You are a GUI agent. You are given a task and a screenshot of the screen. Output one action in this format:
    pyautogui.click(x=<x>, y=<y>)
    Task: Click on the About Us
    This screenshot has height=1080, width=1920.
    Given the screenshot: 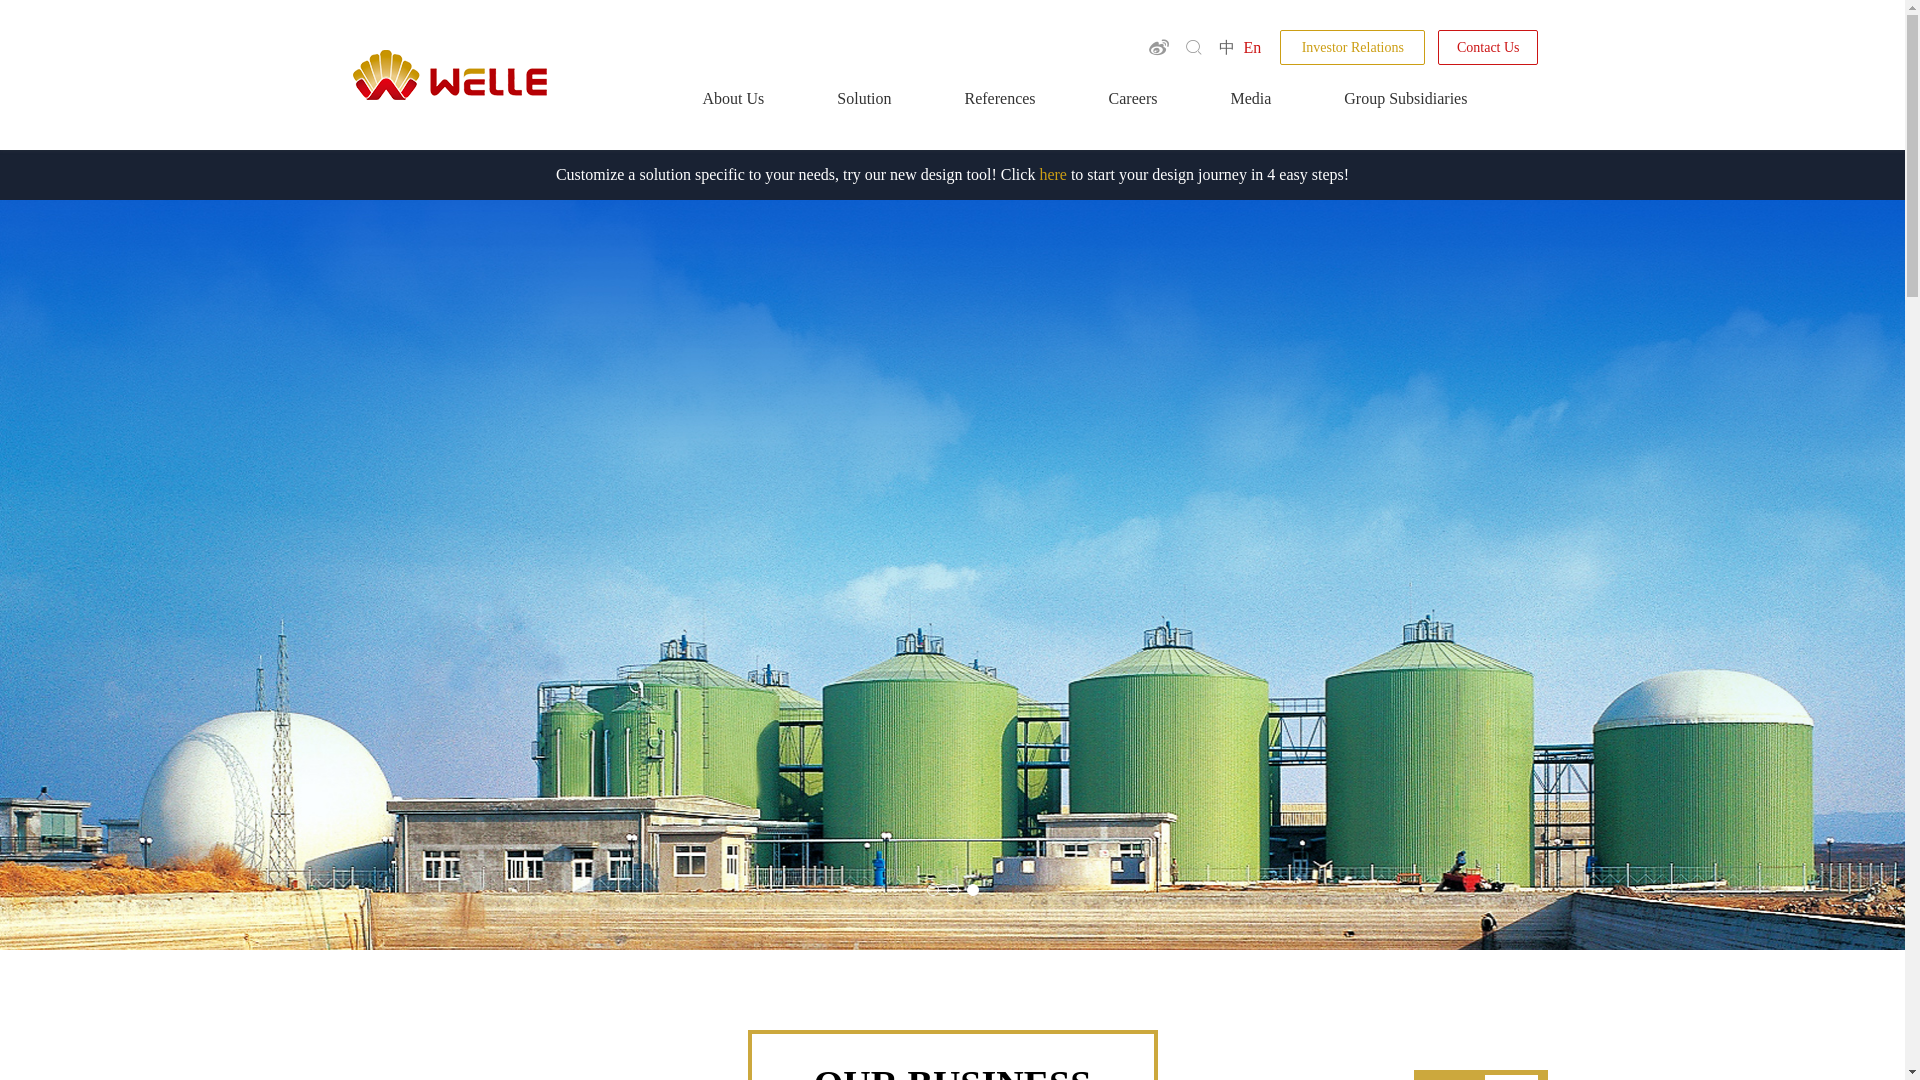 What is the action you would take?
    pyautogui.click(x=733, y=120)
    